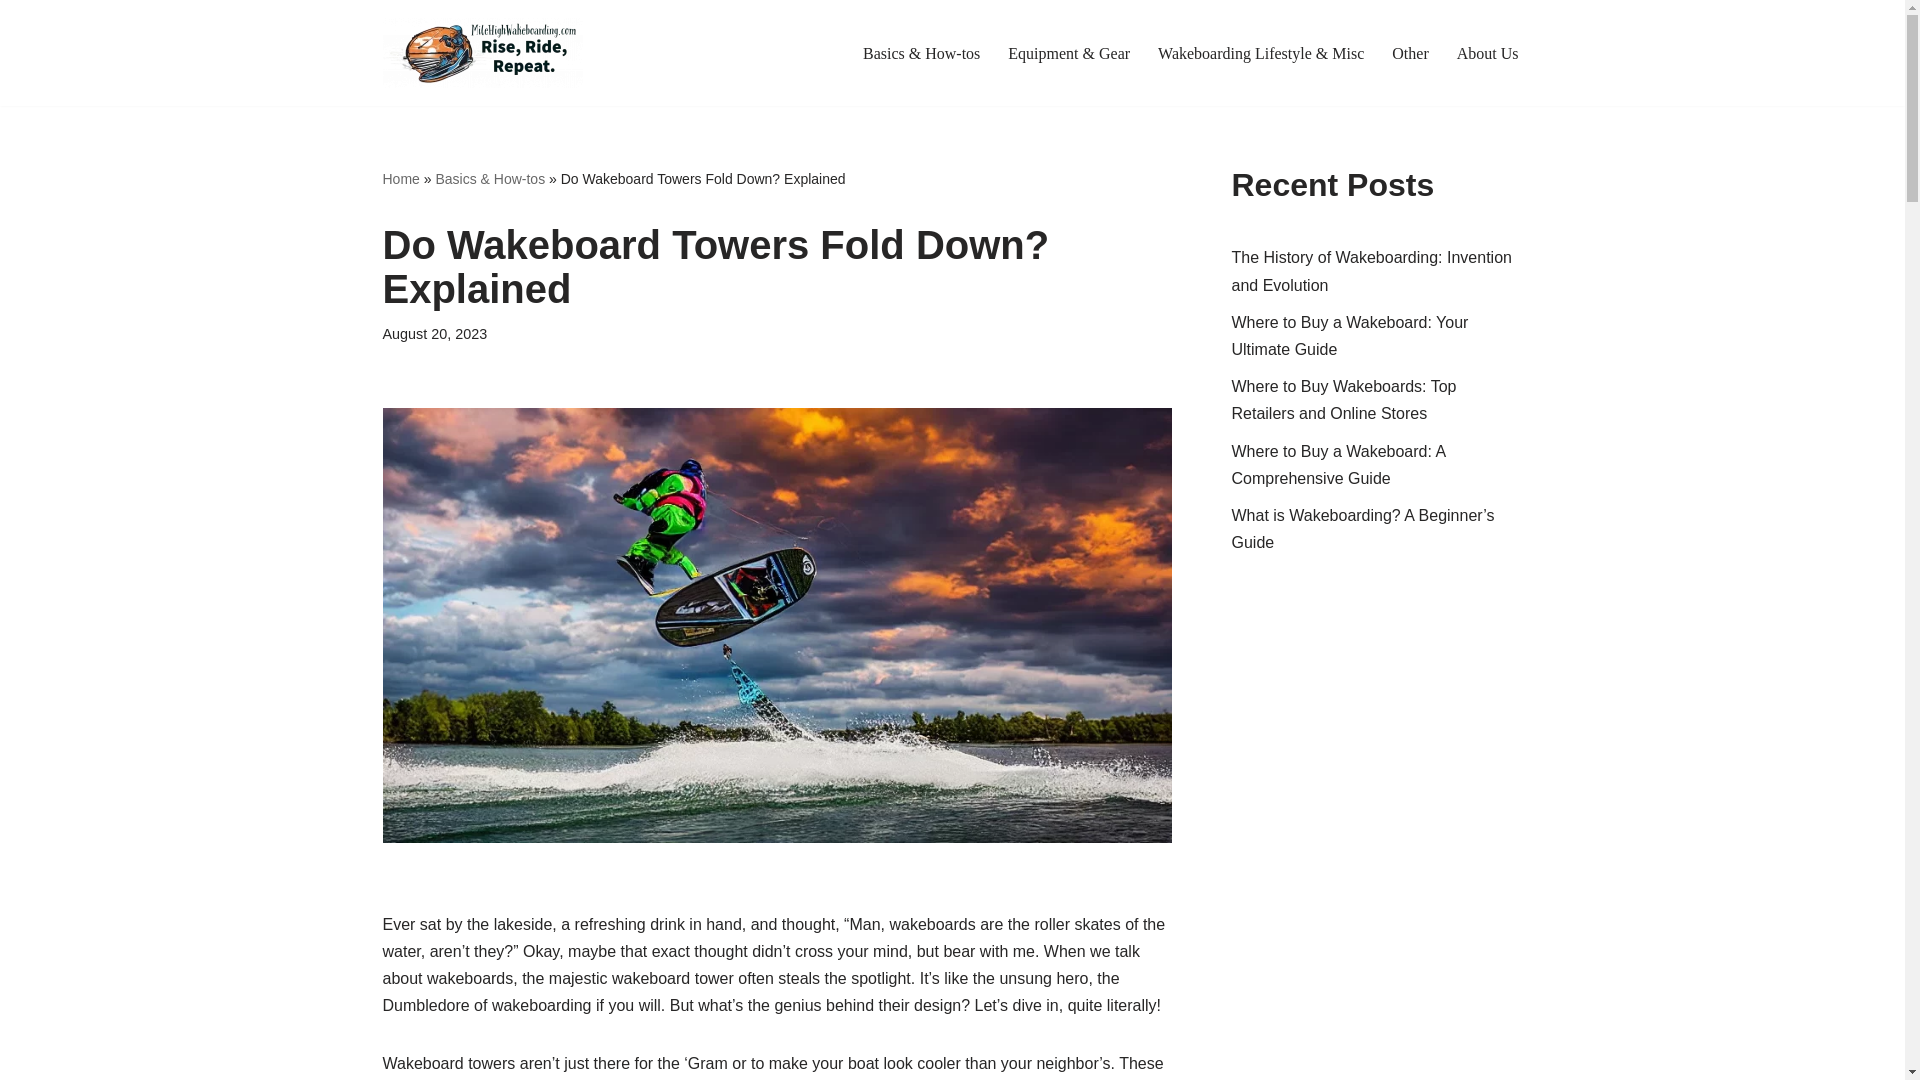 The image size is (1920, 1080). I want to click on Where to Buy a Wakeboard: A Comprehensive Guide, so click(1338, 464).